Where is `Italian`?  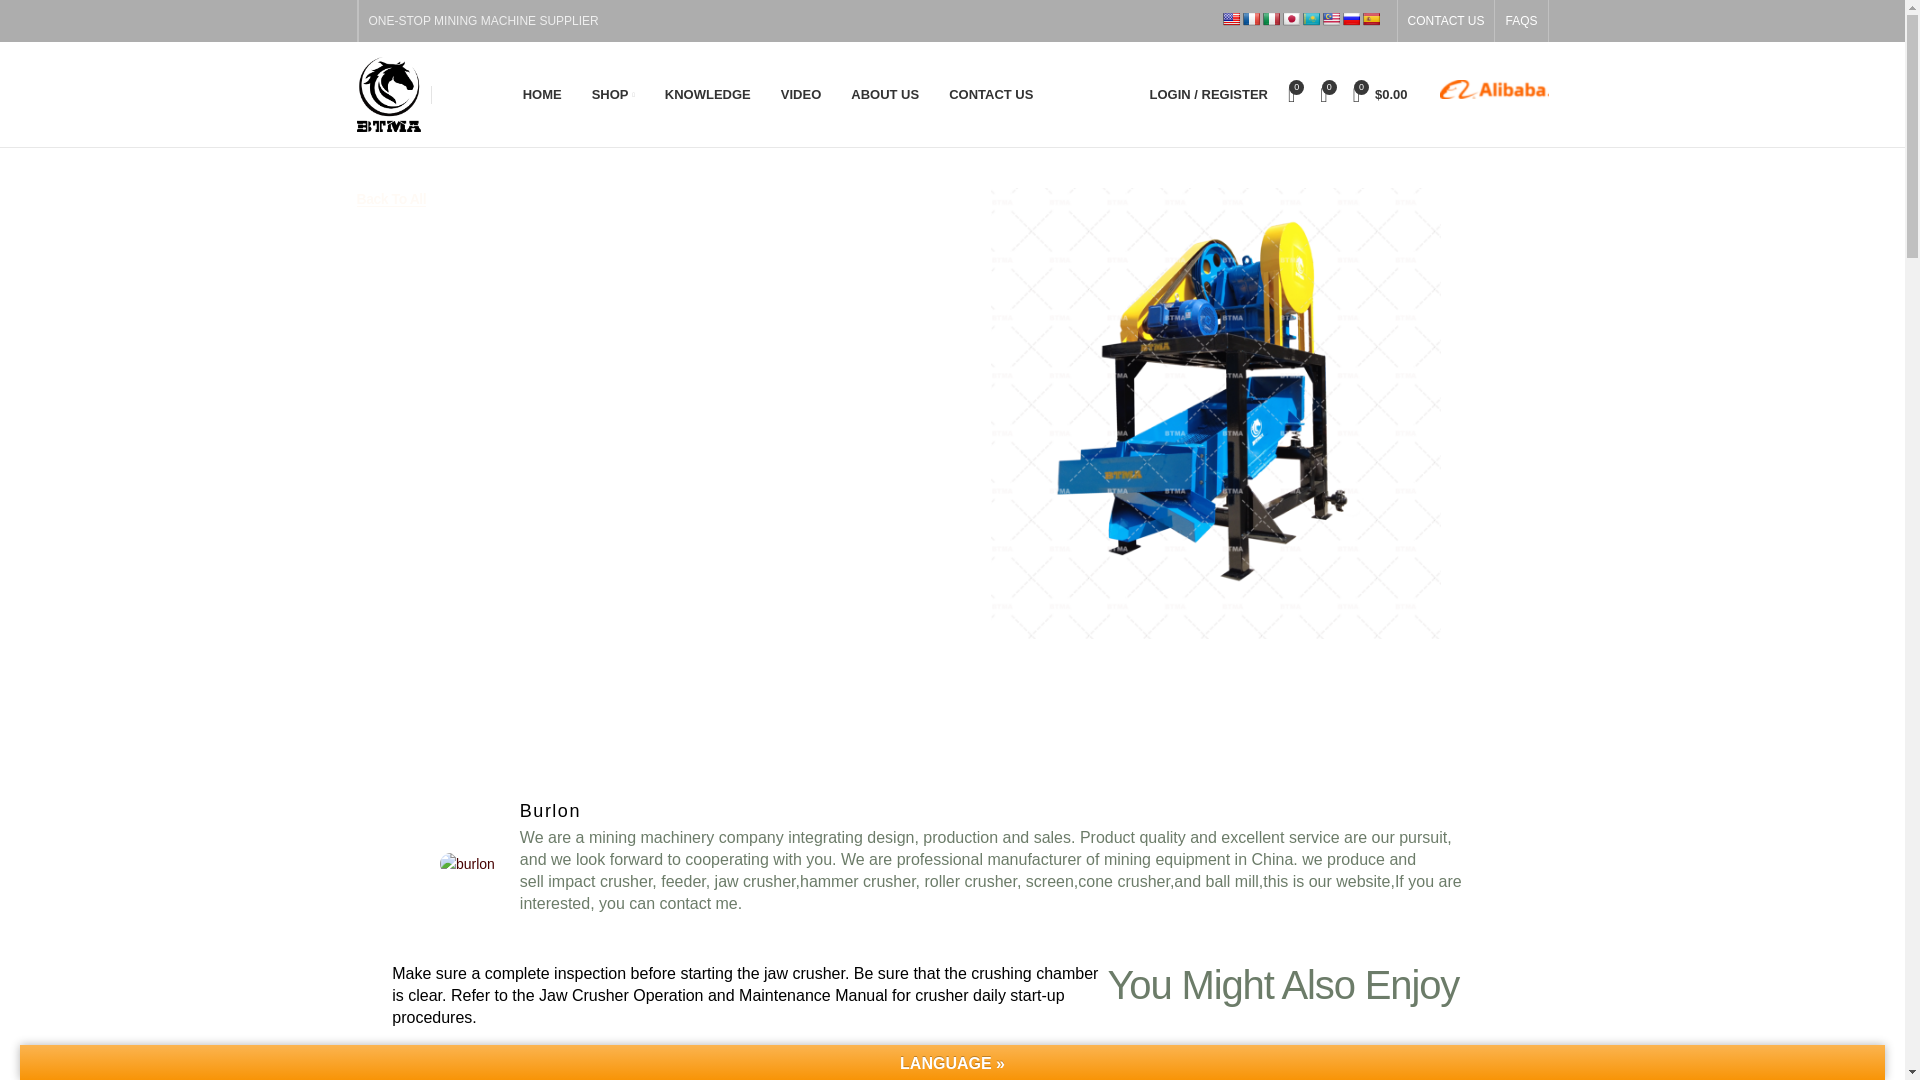 Italian is located at coordinates (1270, 18).